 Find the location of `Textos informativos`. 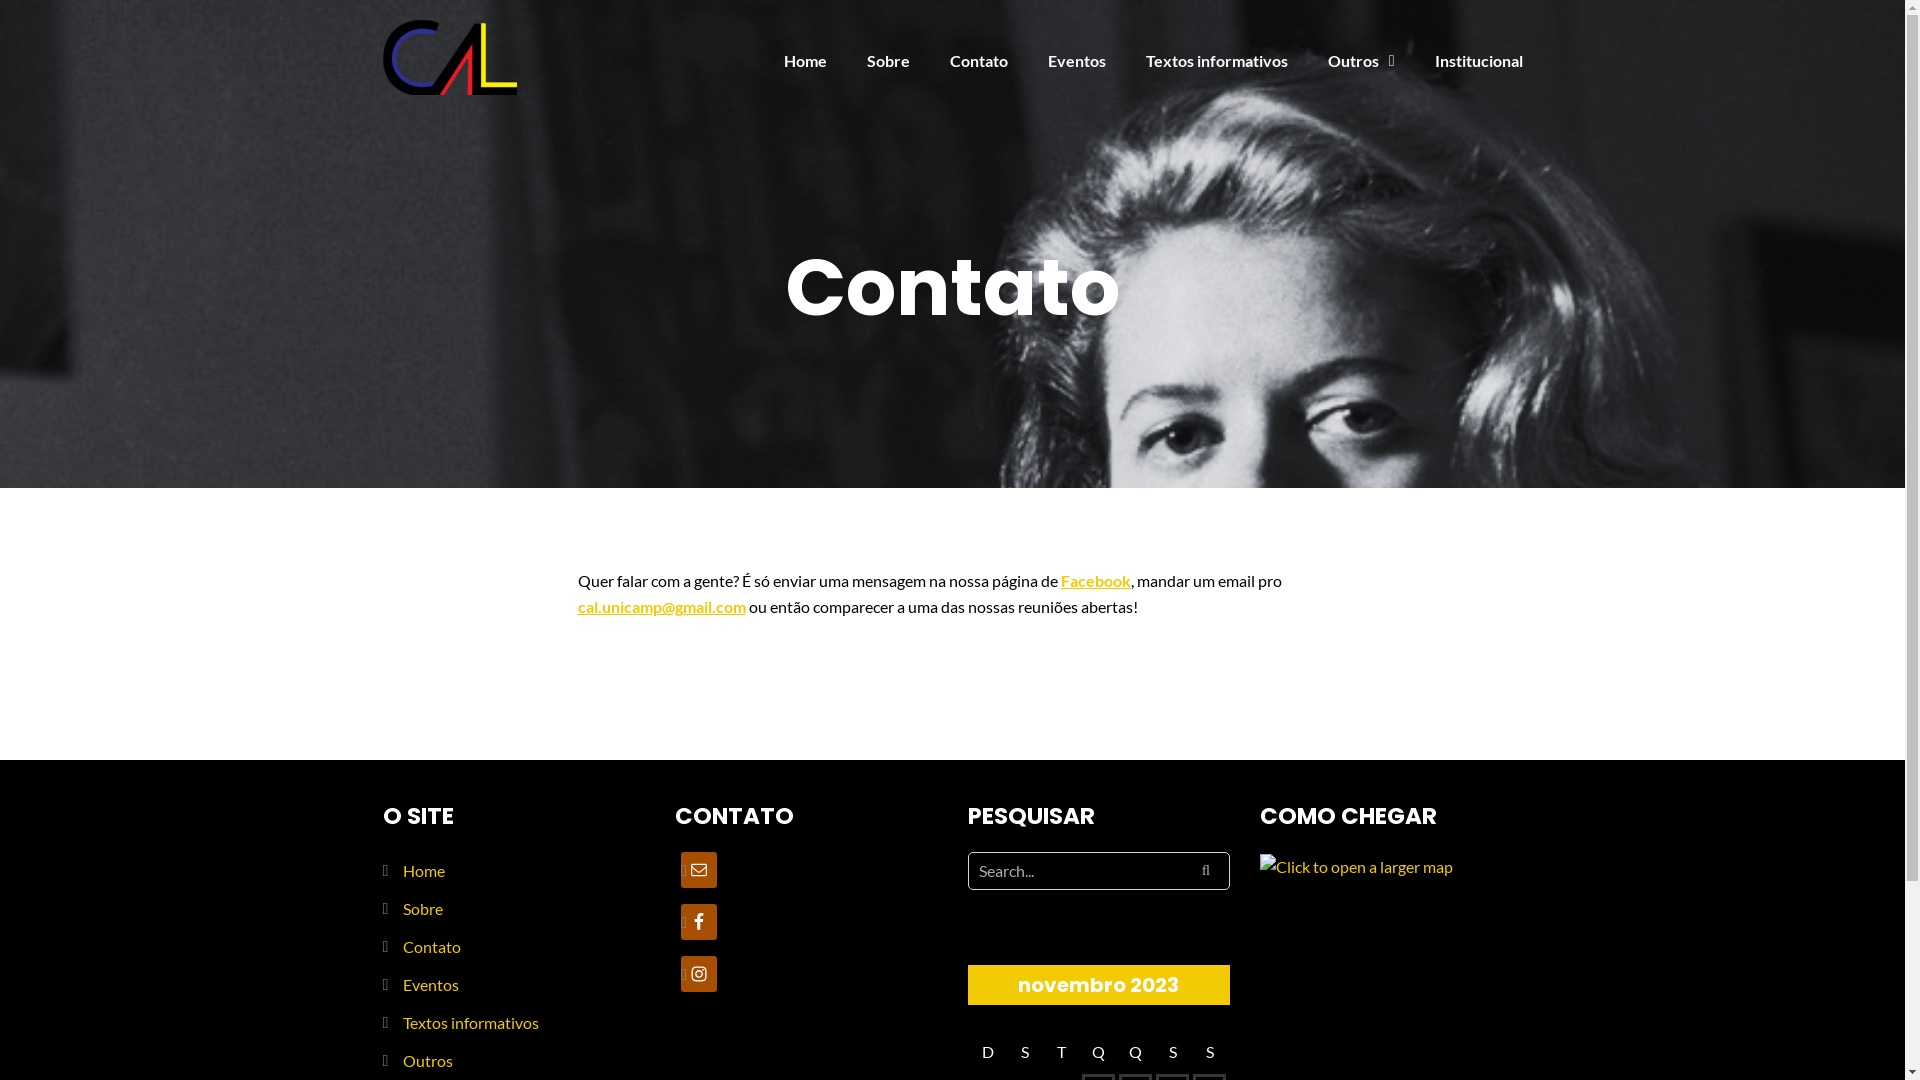

Textos informativos is located at coordinates (1217, 60).